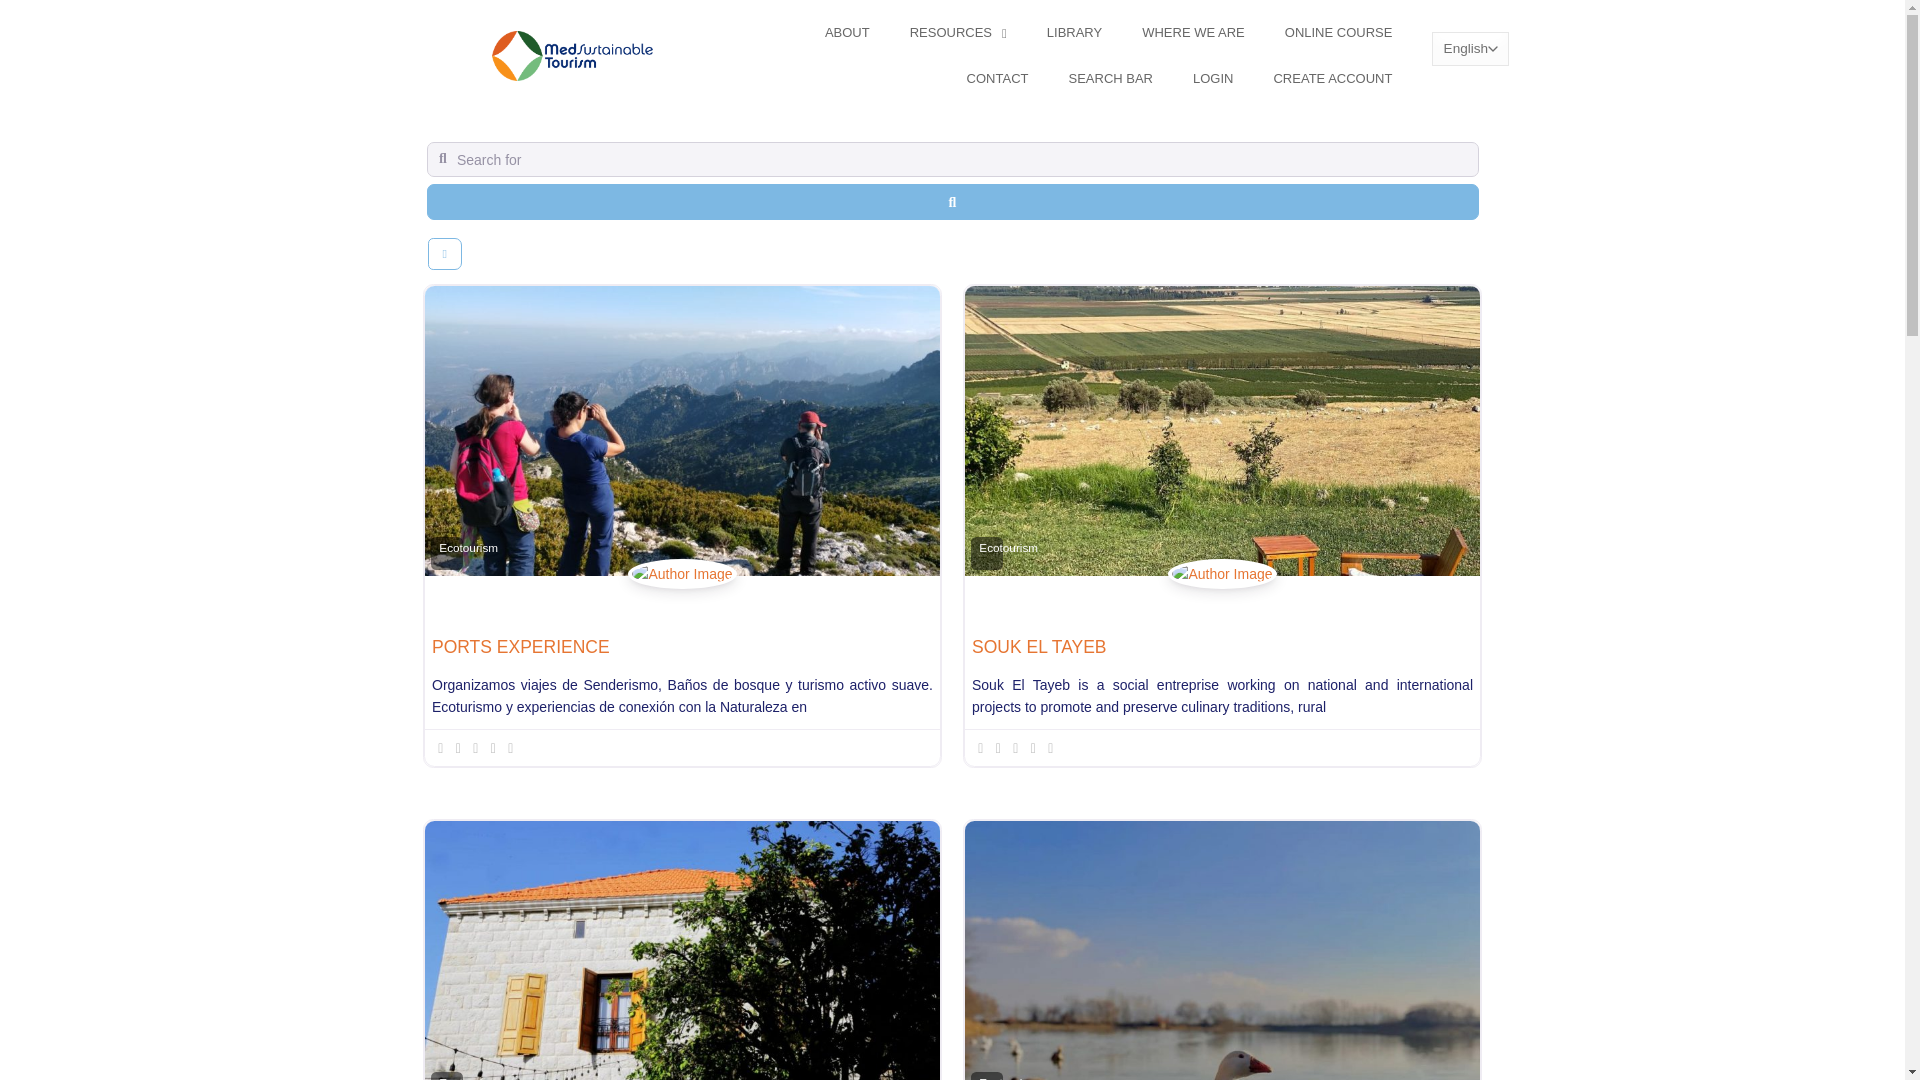  I want to click on SEARCH BAR, so click(1110, 78).